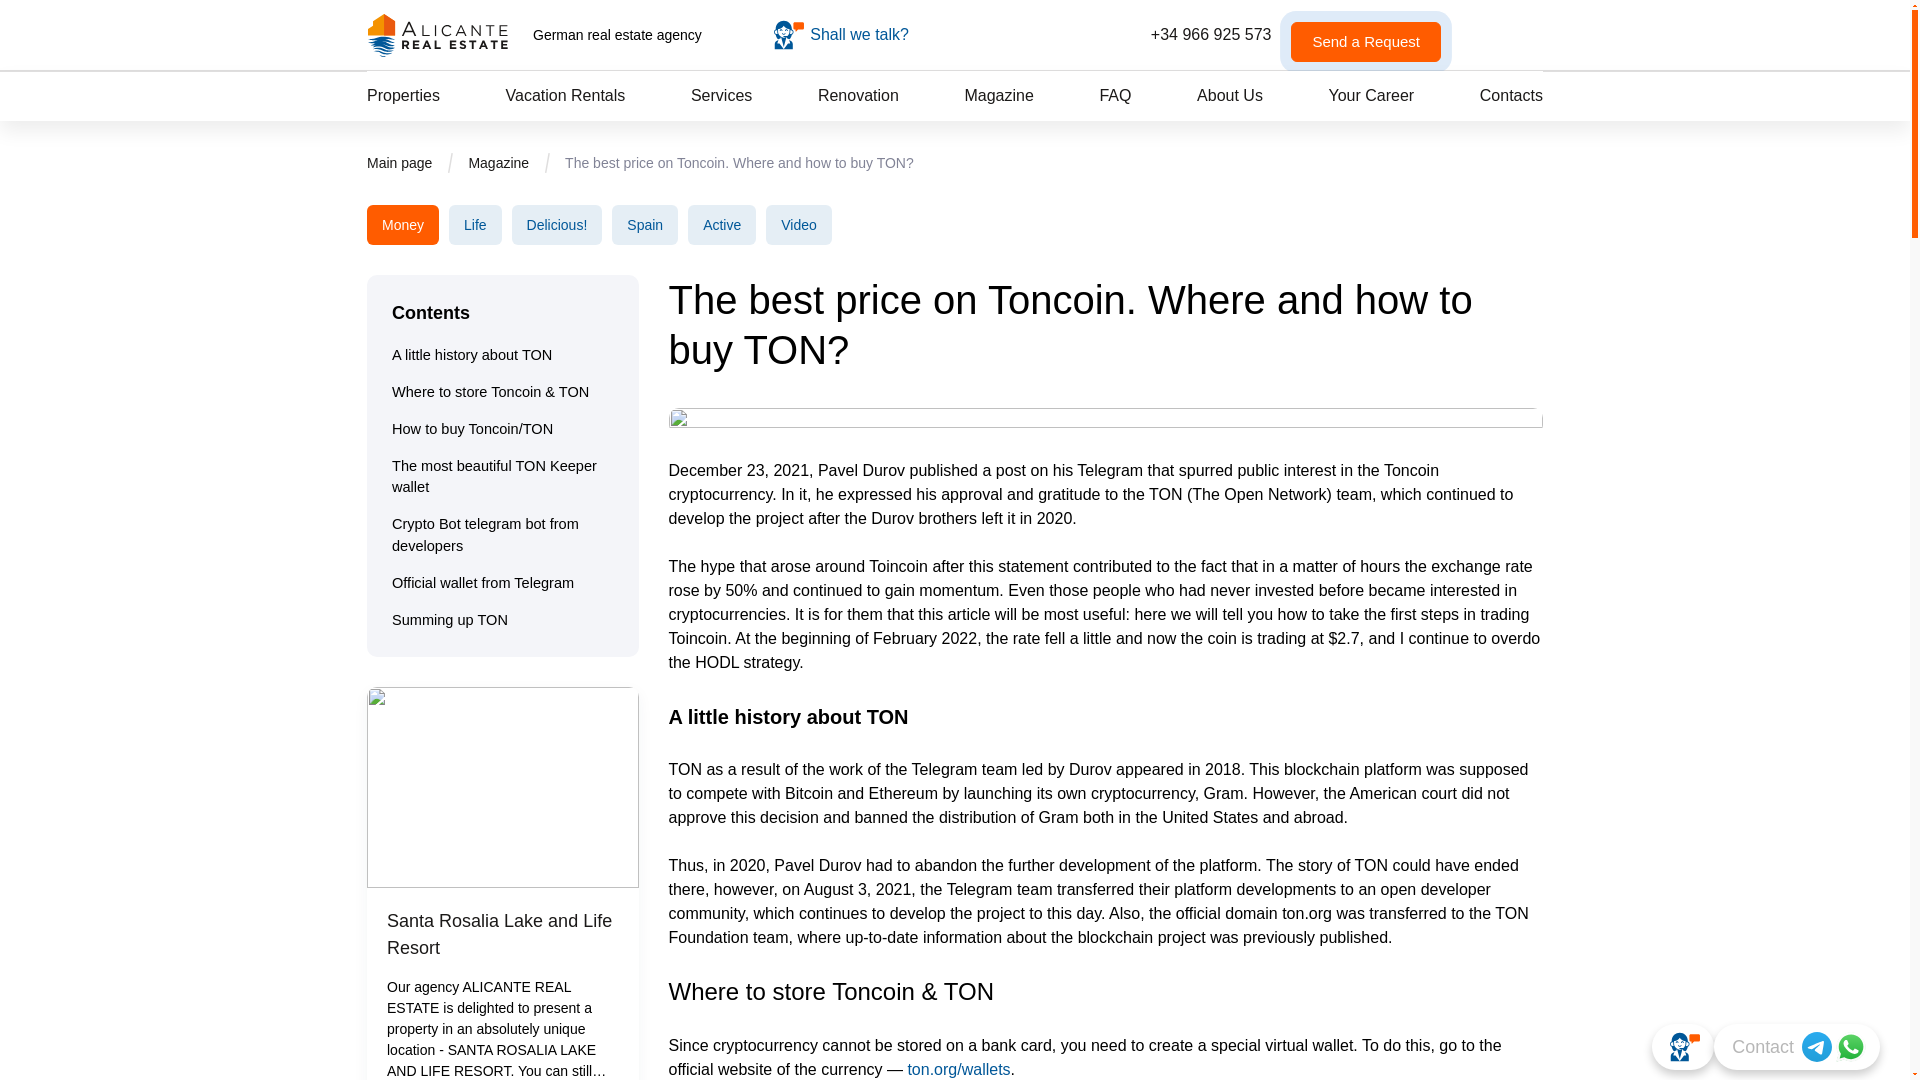  Describe the element at coordinates (998, 95) in the screenshot. I see `Magazine` at that location.